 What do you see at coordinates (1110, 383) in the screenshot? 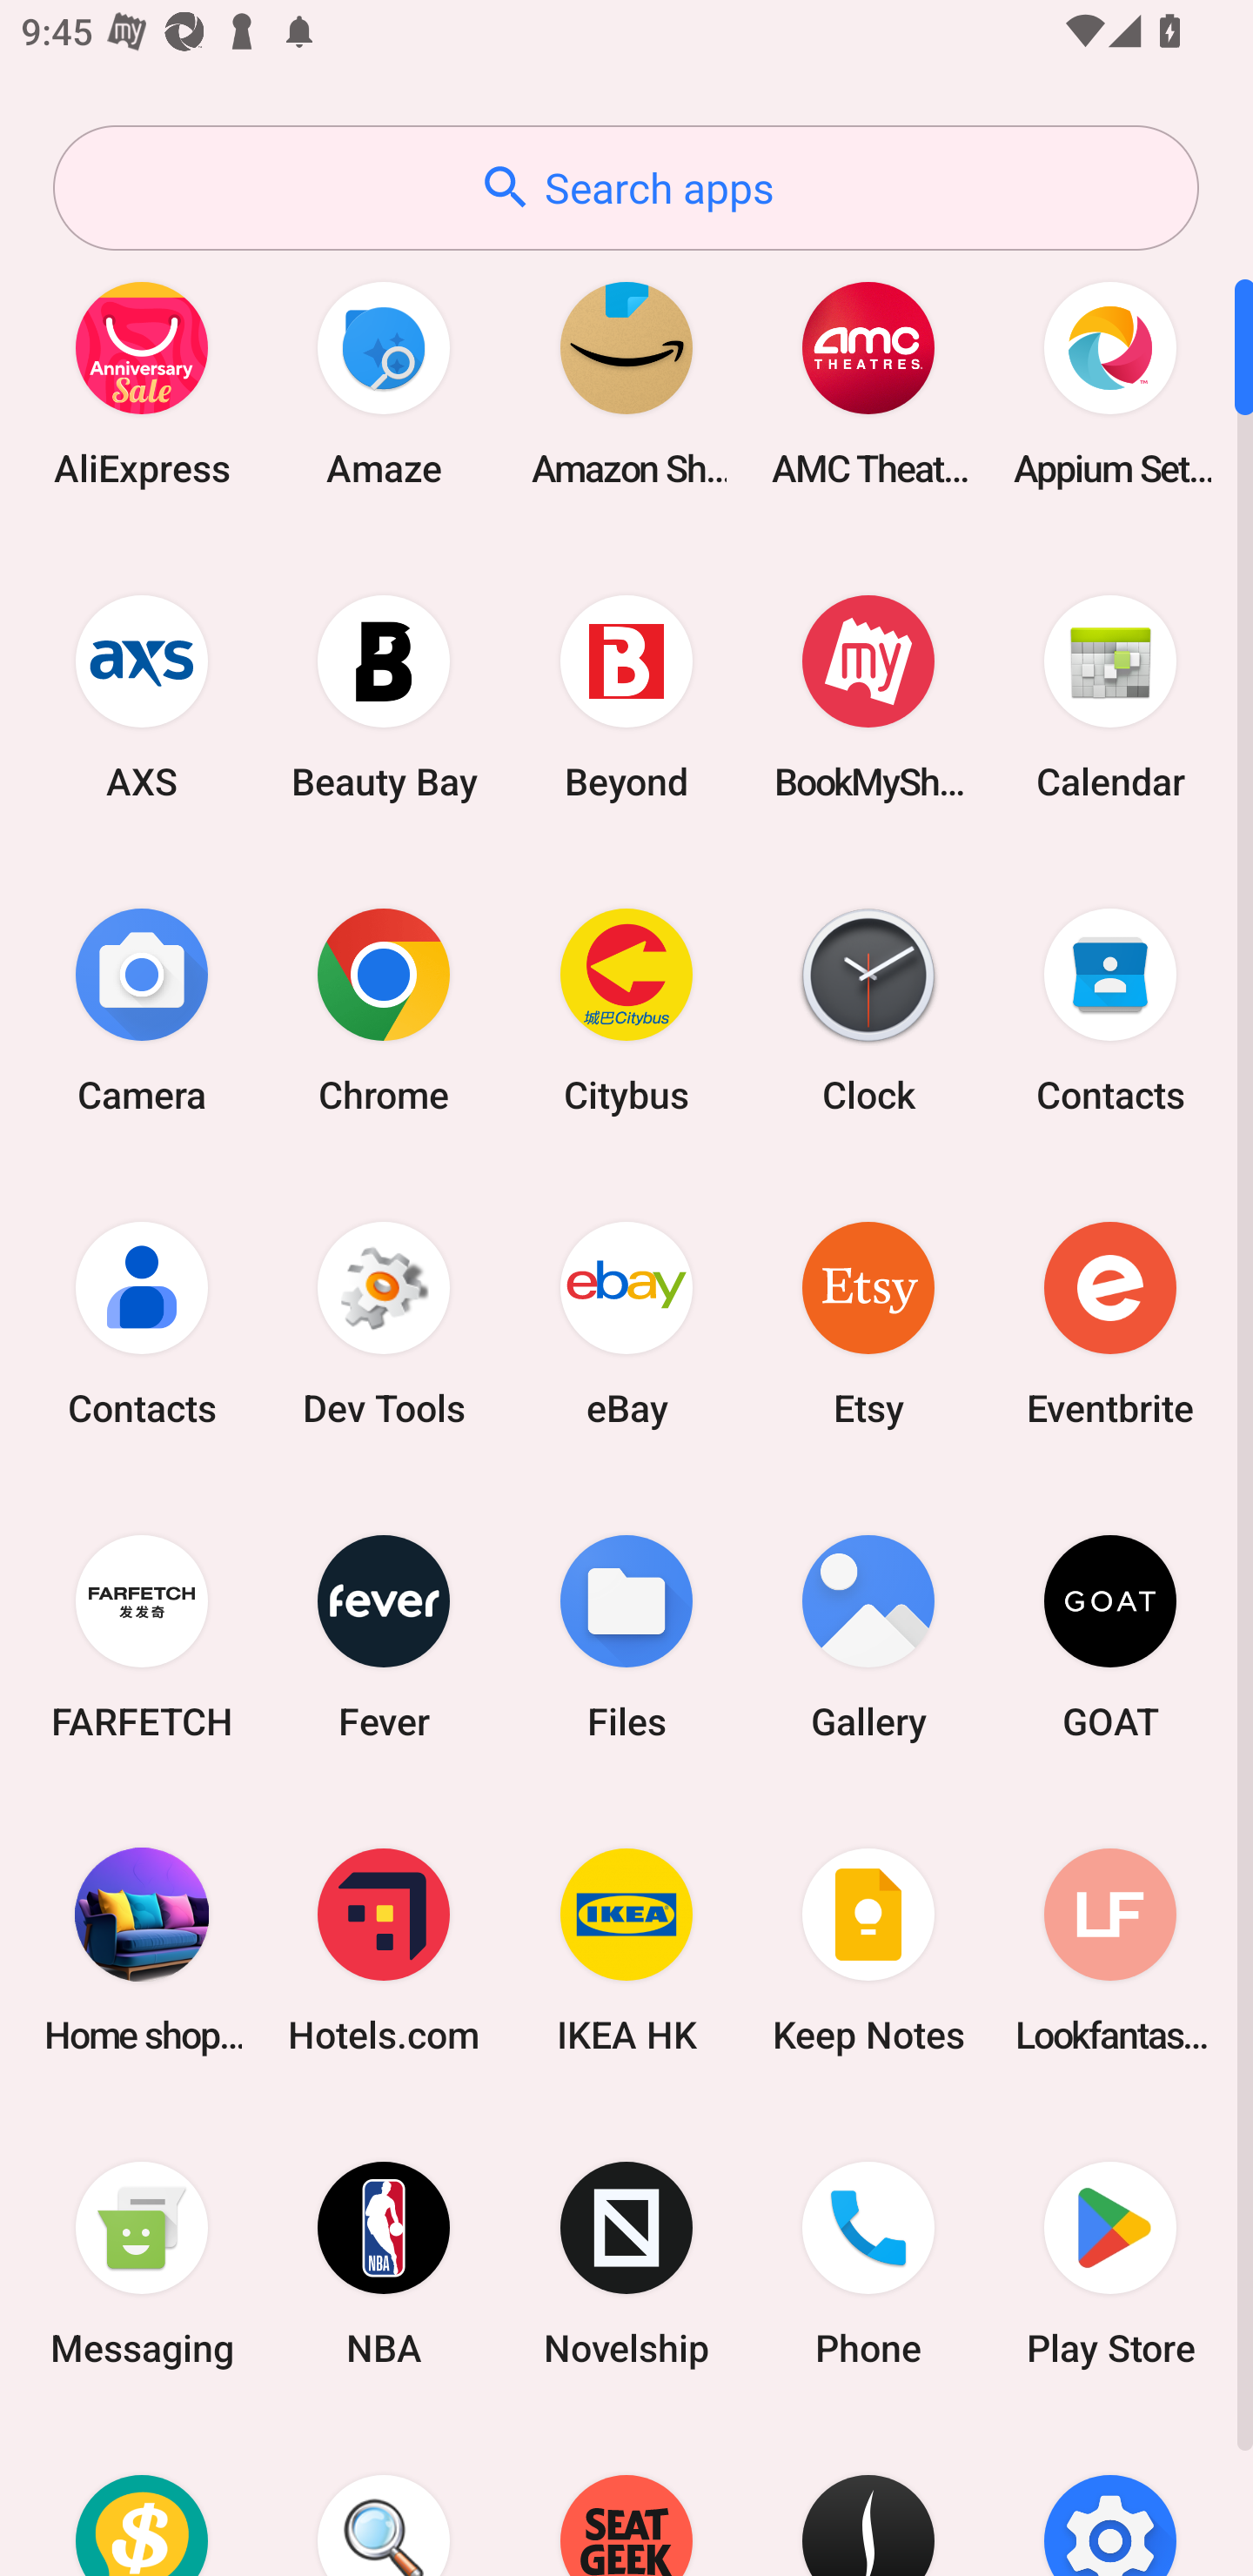
I see `Appium Settings` at bounding box center [1110, 383].